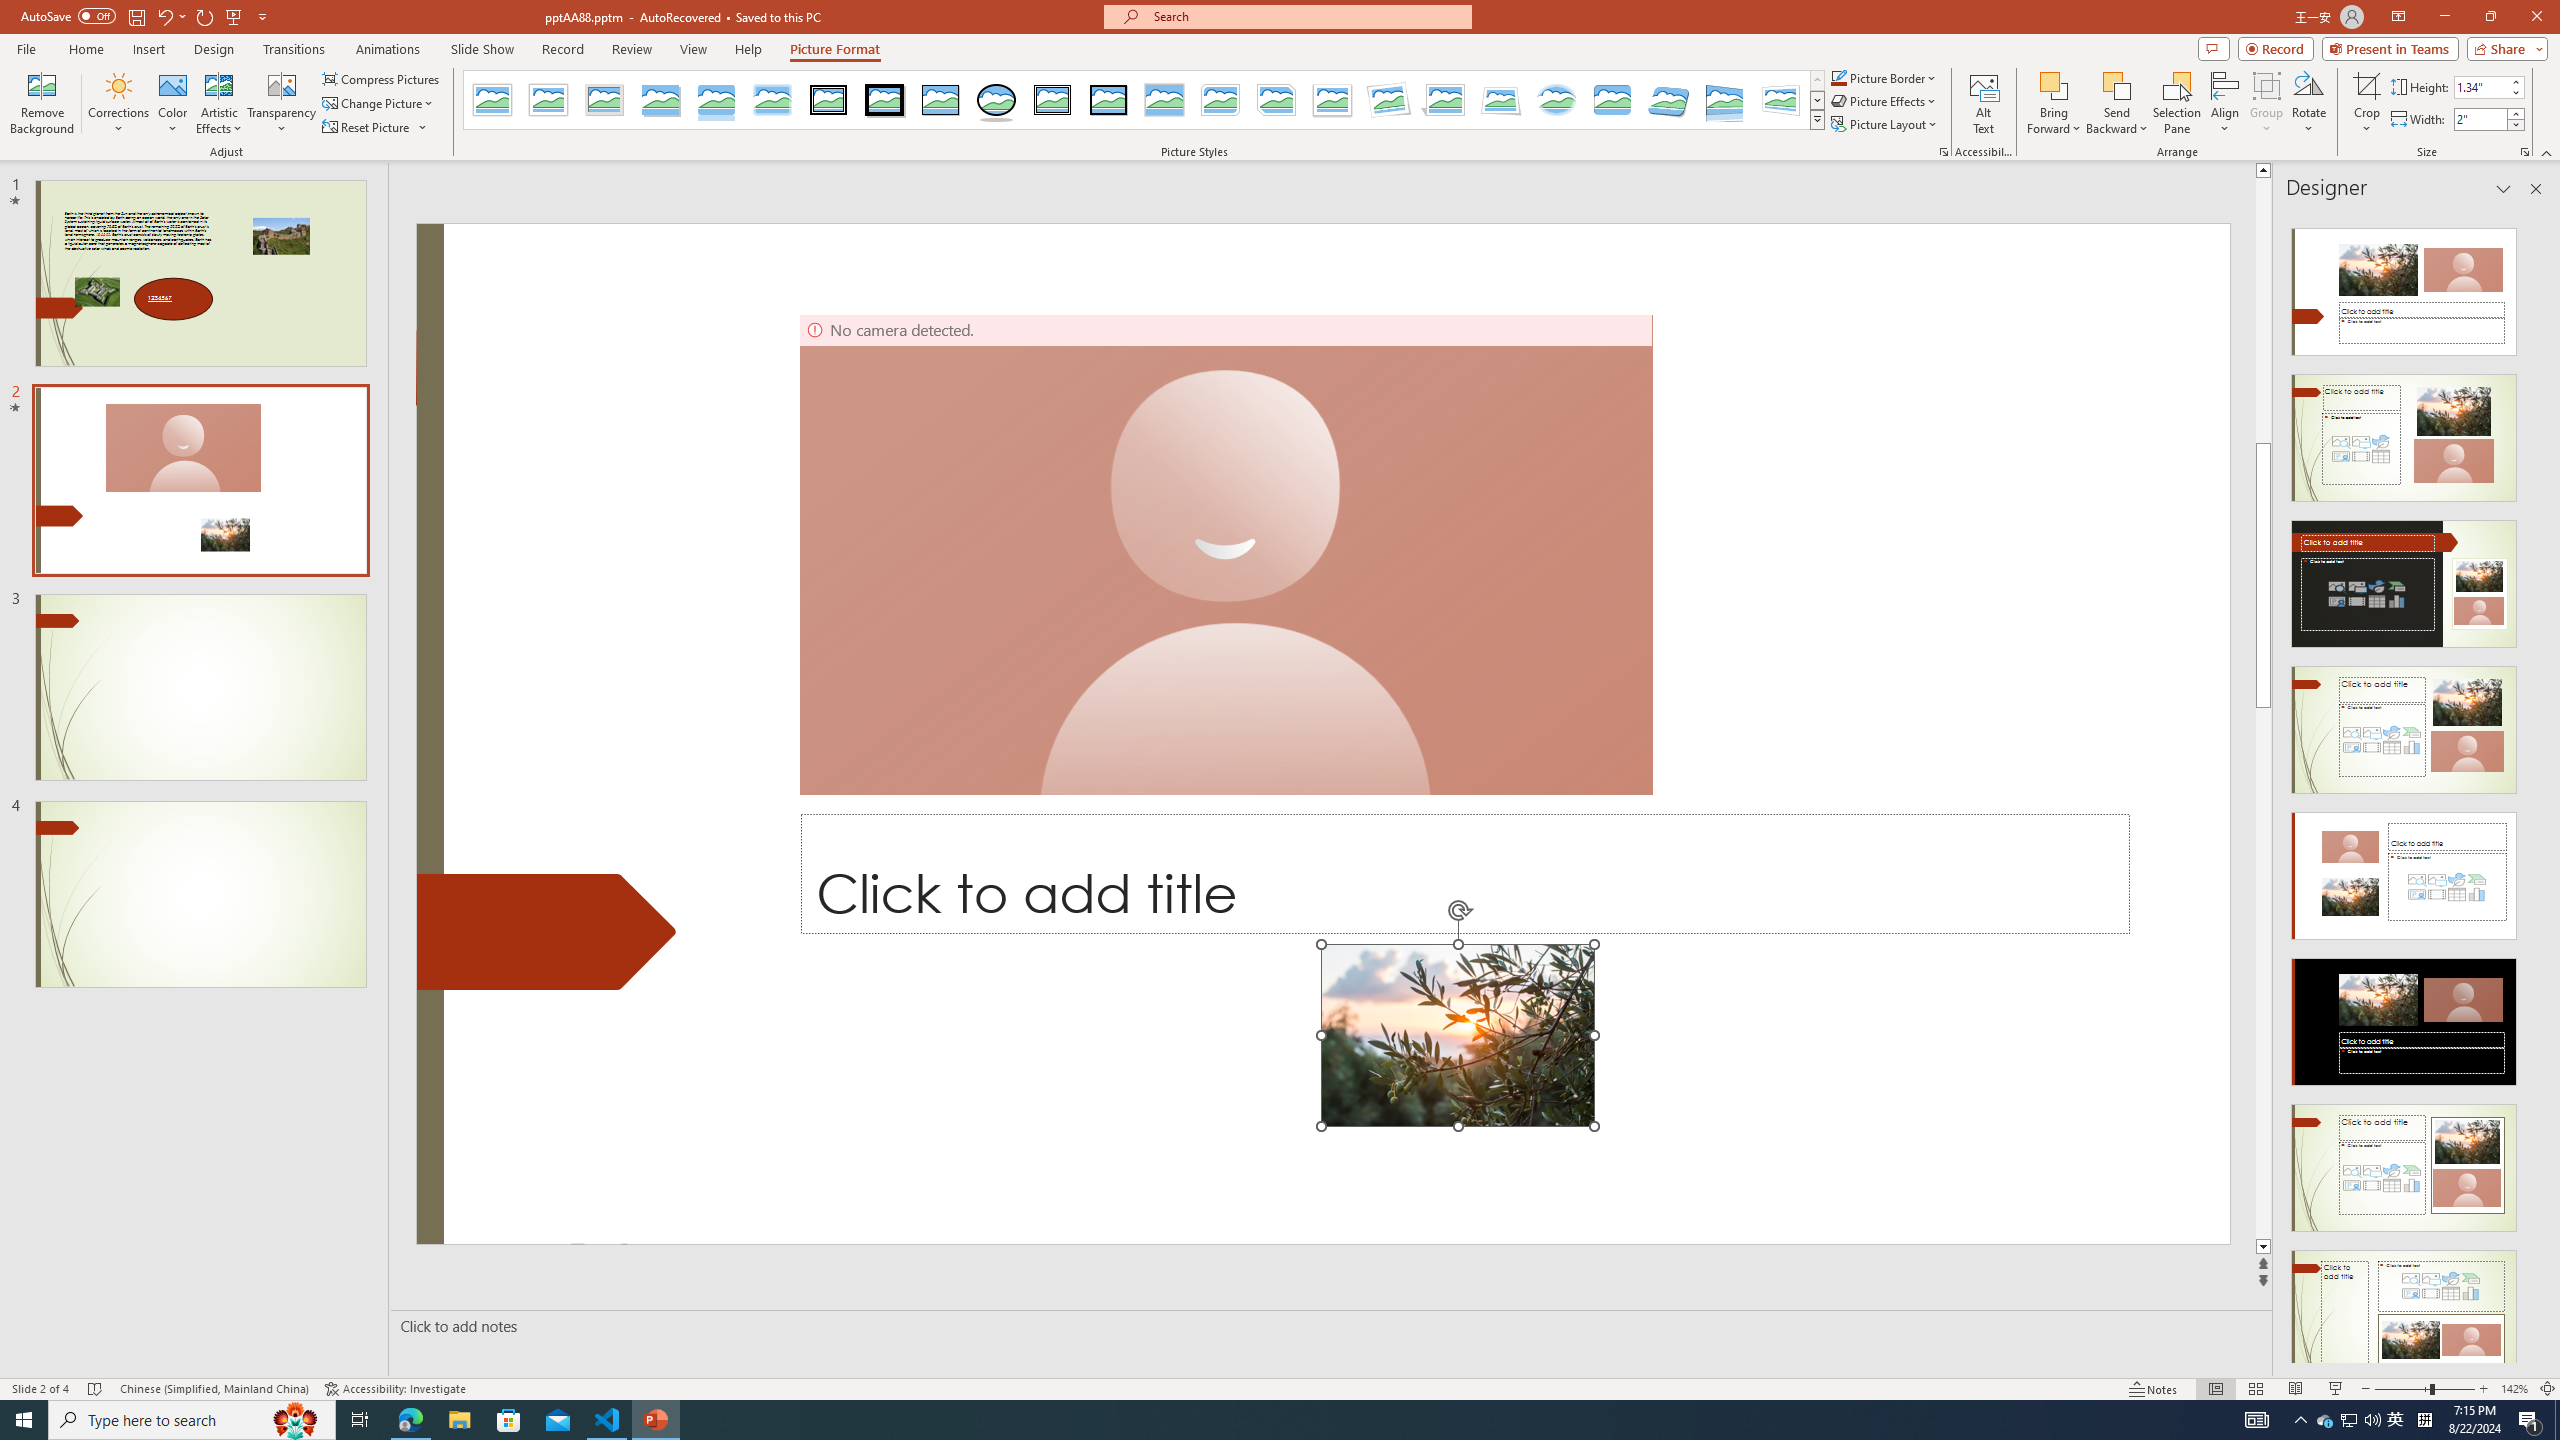  Describe the element at coordinates (549, 100) in the screenshot. I see `Beveled Matte, White` at that location.